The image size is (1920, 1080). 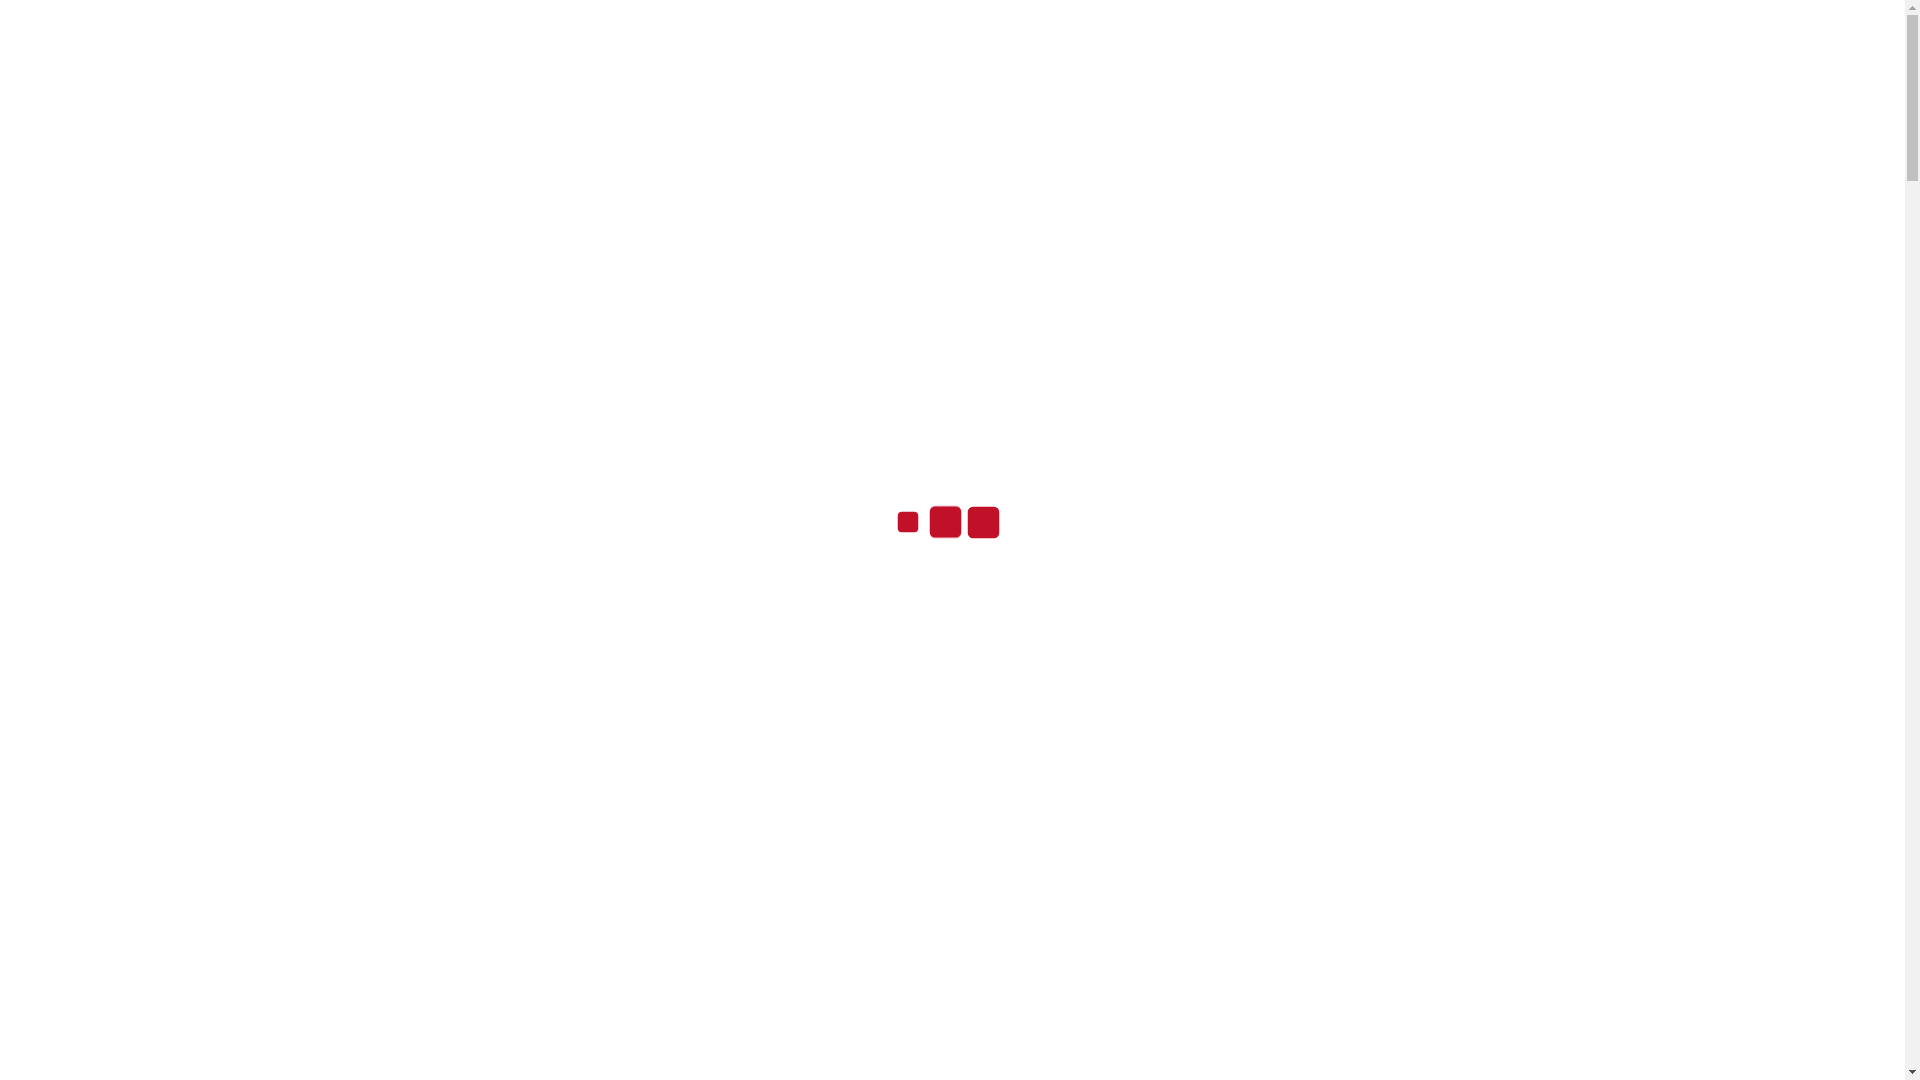 What do you see at coordinates (1112, 168) in the screenshot?
I see `Contact` at bounding box center [1112, 168].